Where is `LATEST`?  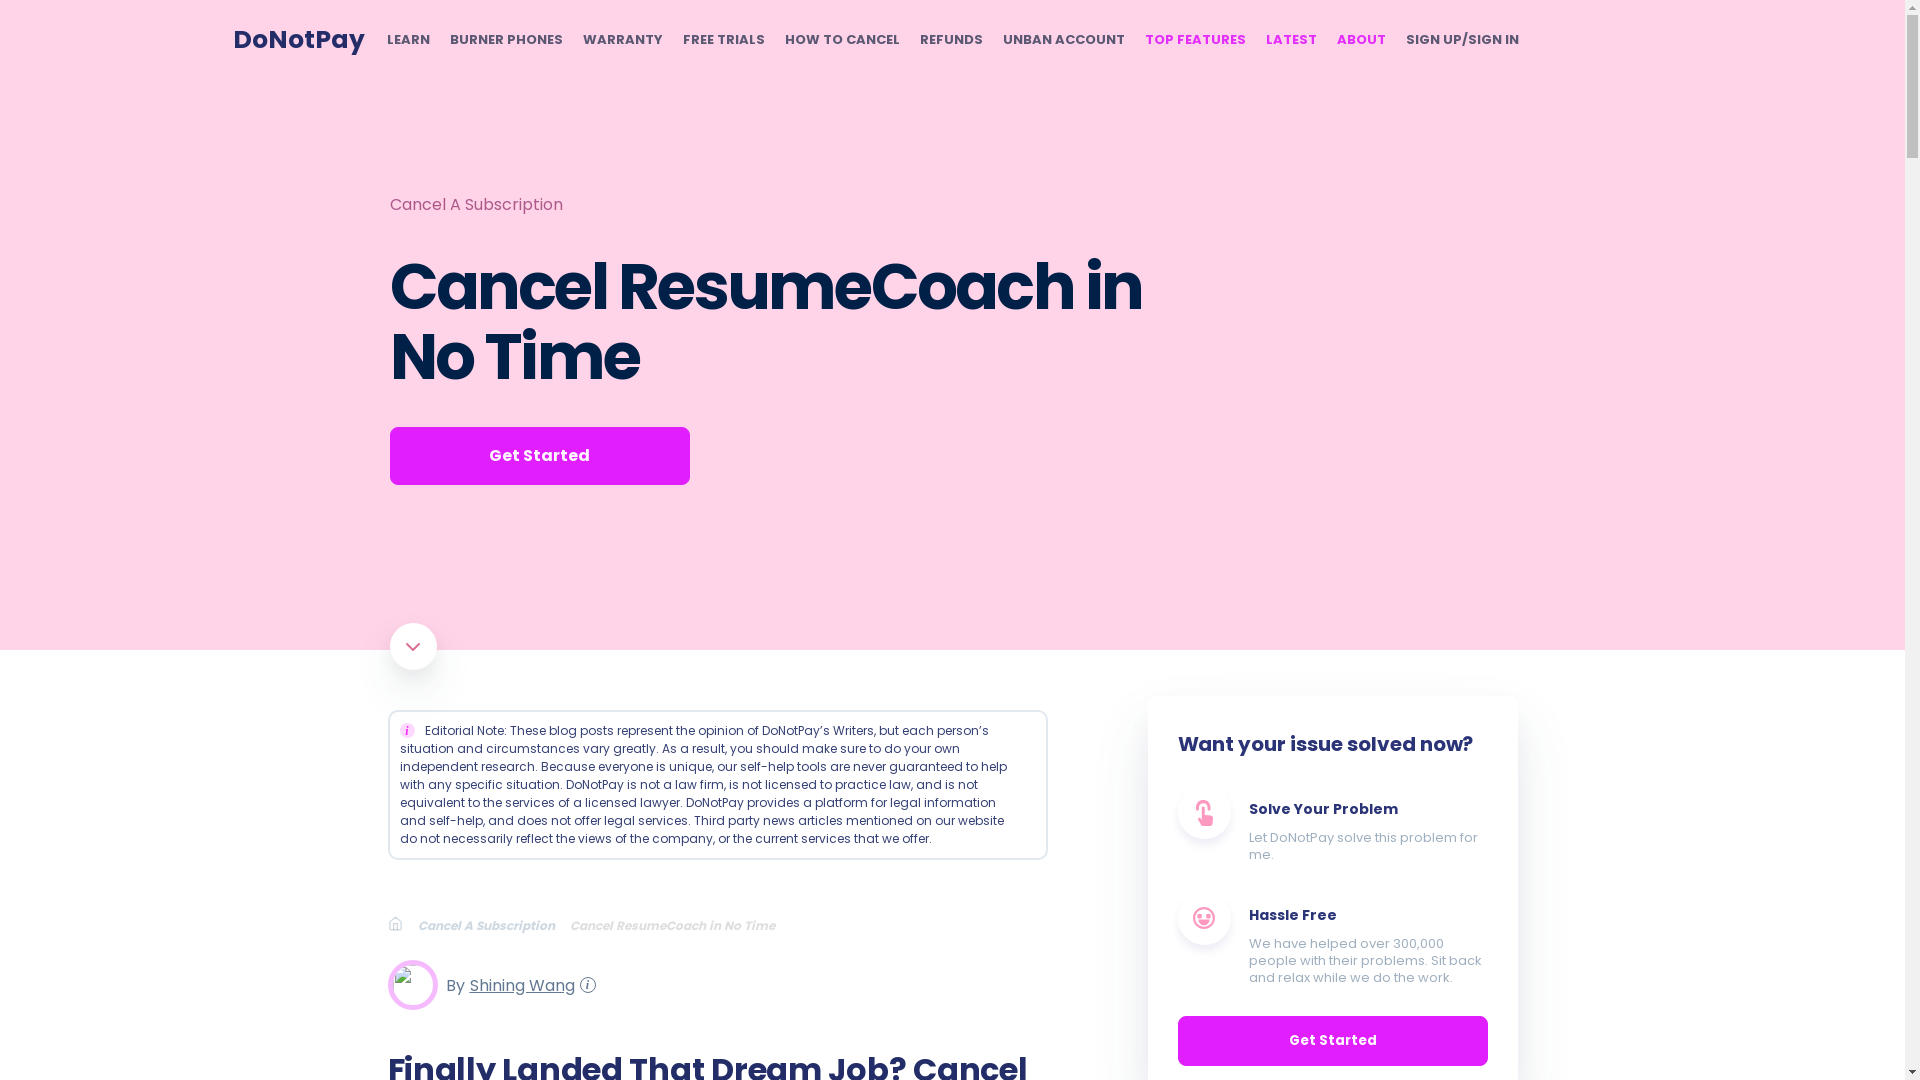
LATEST is located at coordinates (1291, 40).